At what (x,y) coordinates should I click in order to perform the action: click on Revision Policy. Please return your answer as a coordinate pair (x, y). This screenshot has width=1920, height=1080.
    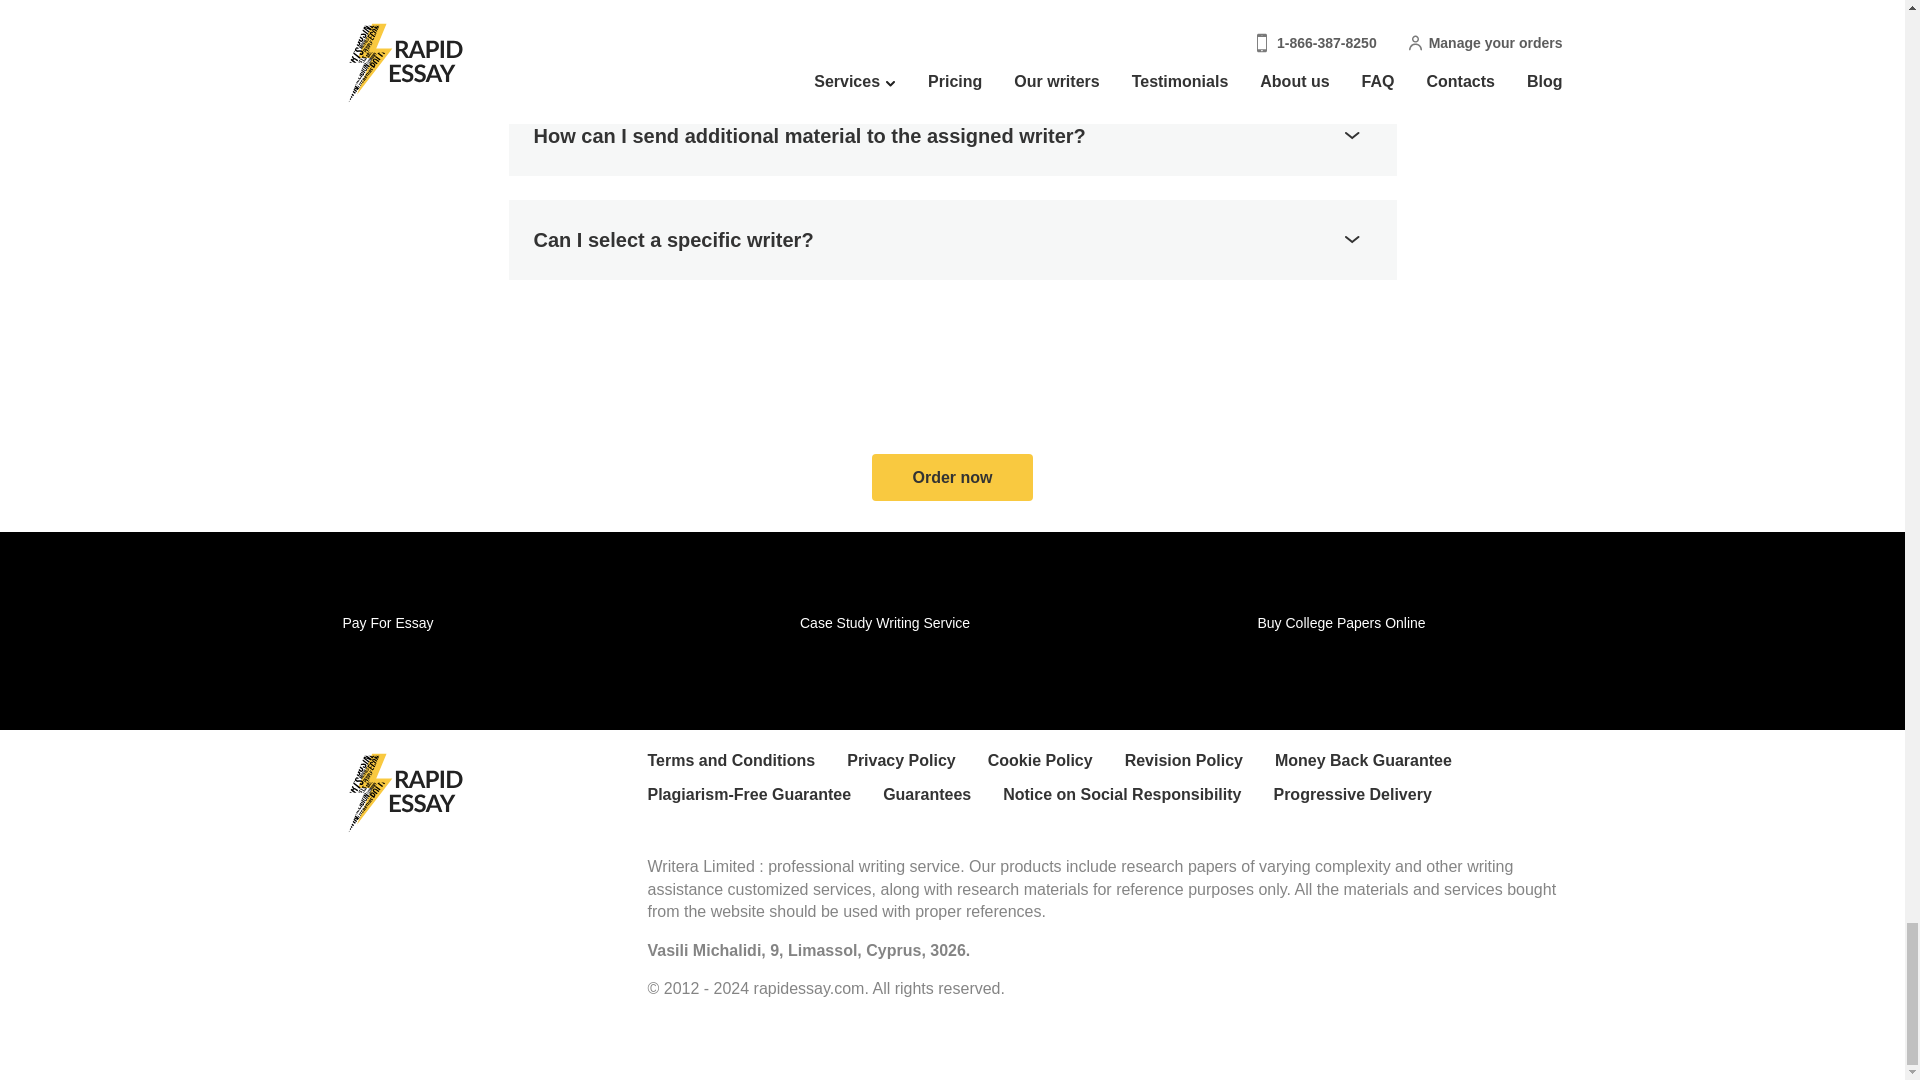
    Looking at the image, I should click on (1200, 766).